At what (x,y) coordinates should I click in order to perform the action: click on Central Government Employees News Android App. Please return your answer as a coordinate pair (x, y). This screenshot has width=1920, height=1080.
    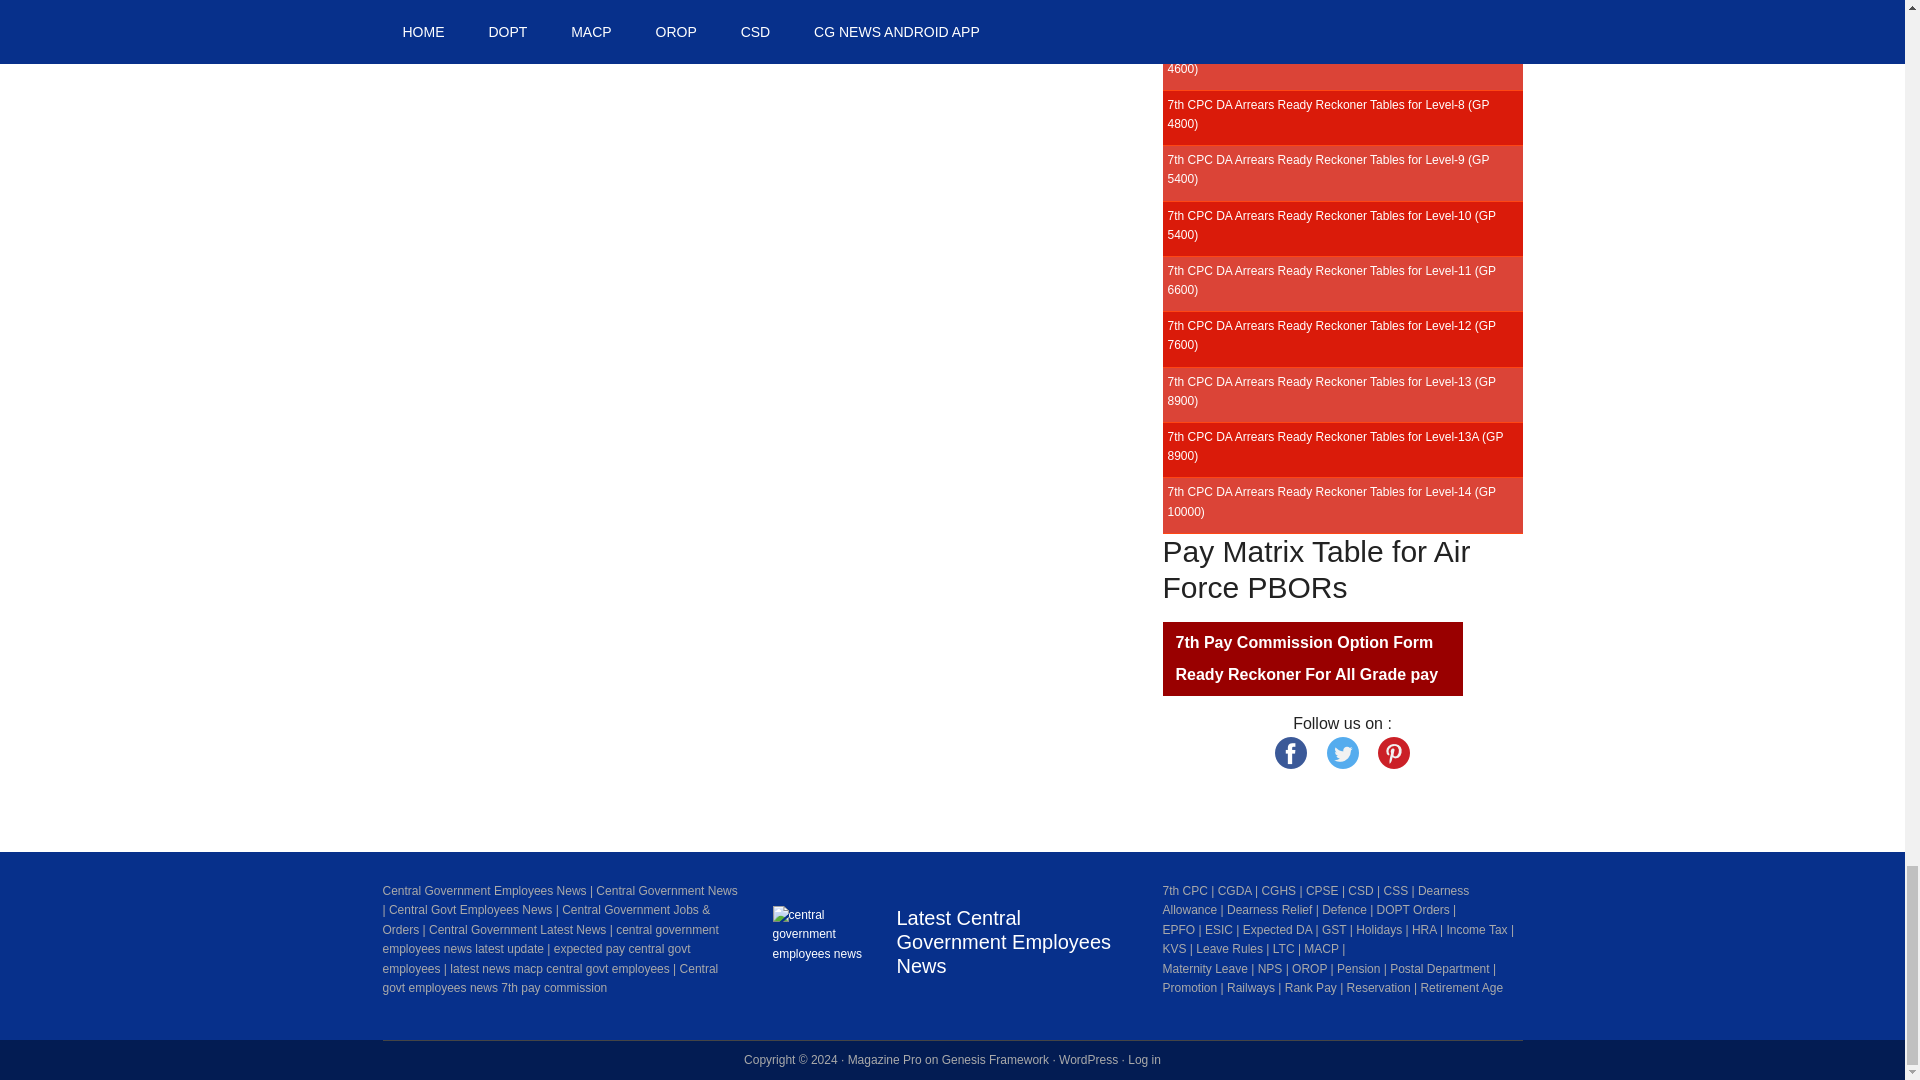
    Looking at the image, I should click on (821, 956).